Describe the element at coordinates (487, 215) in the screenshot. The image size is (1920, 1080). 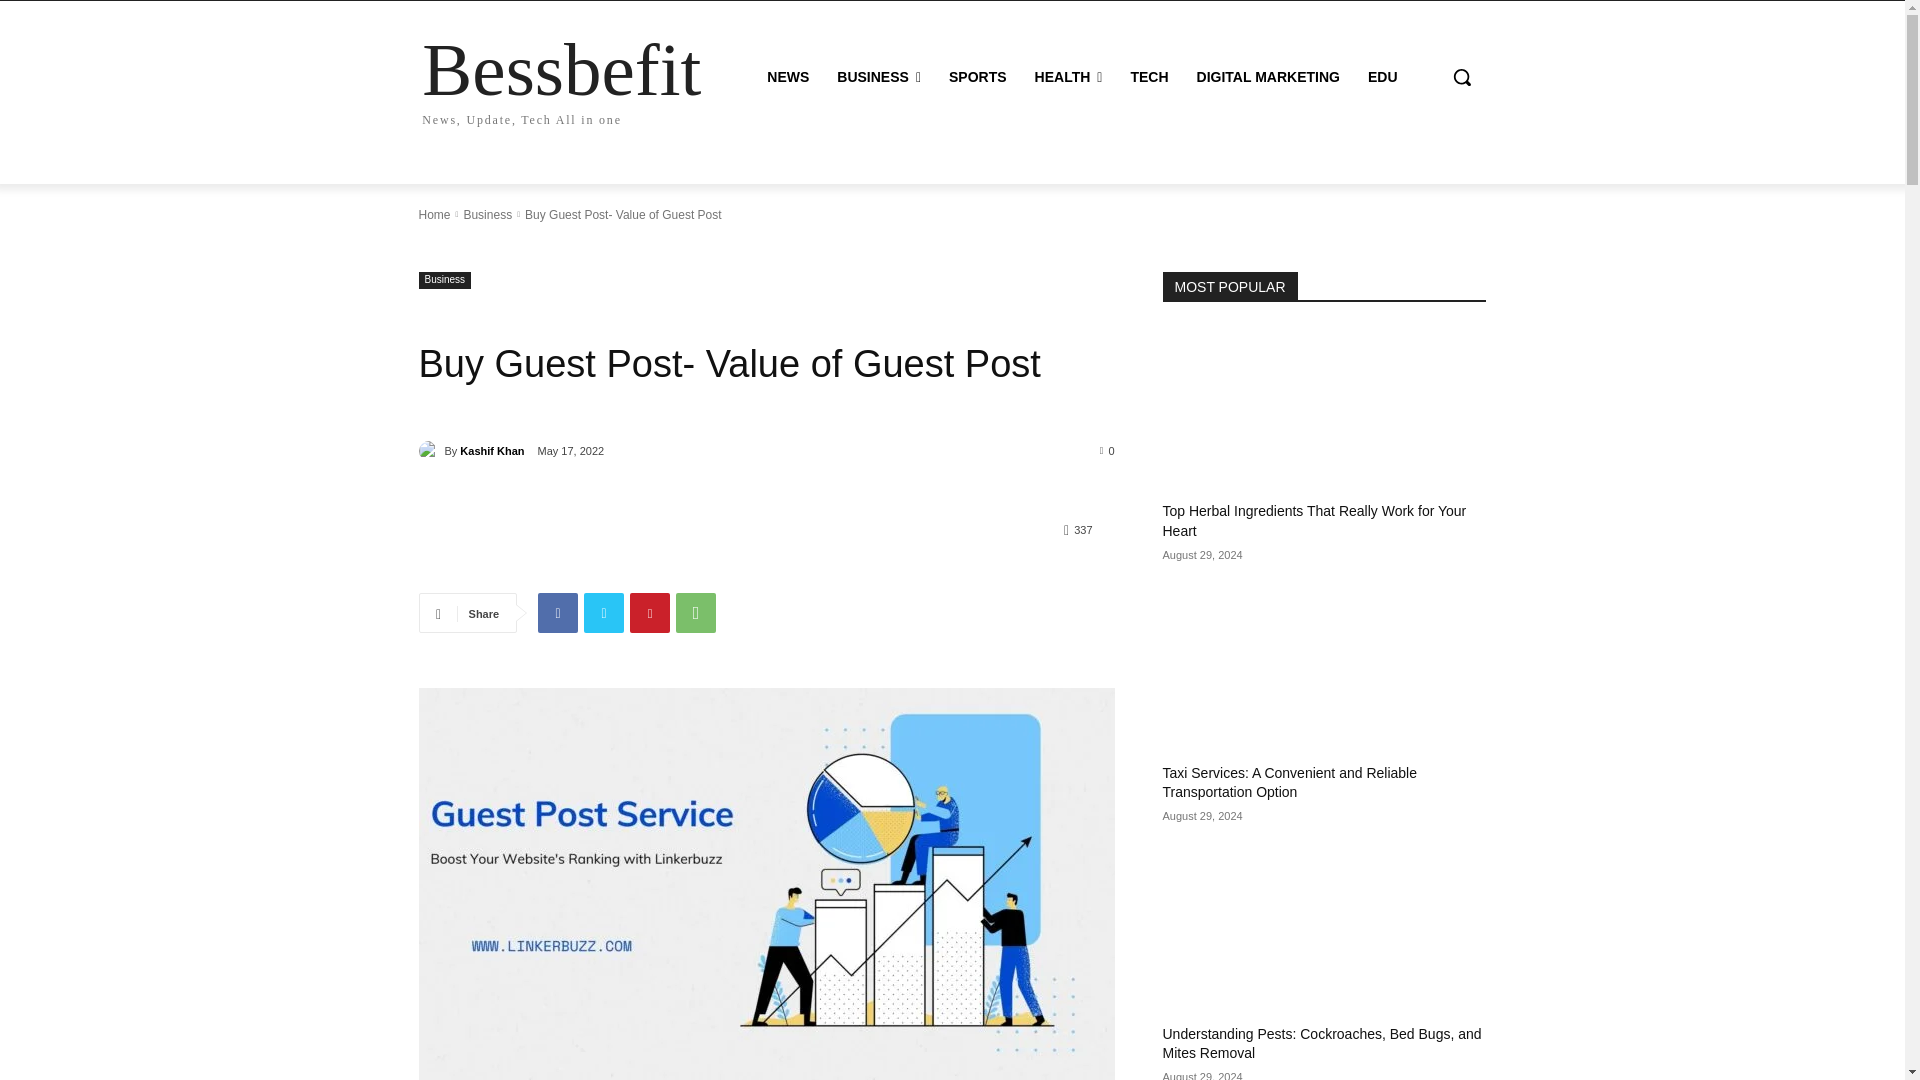
I see `View all posts in Business` at that location.